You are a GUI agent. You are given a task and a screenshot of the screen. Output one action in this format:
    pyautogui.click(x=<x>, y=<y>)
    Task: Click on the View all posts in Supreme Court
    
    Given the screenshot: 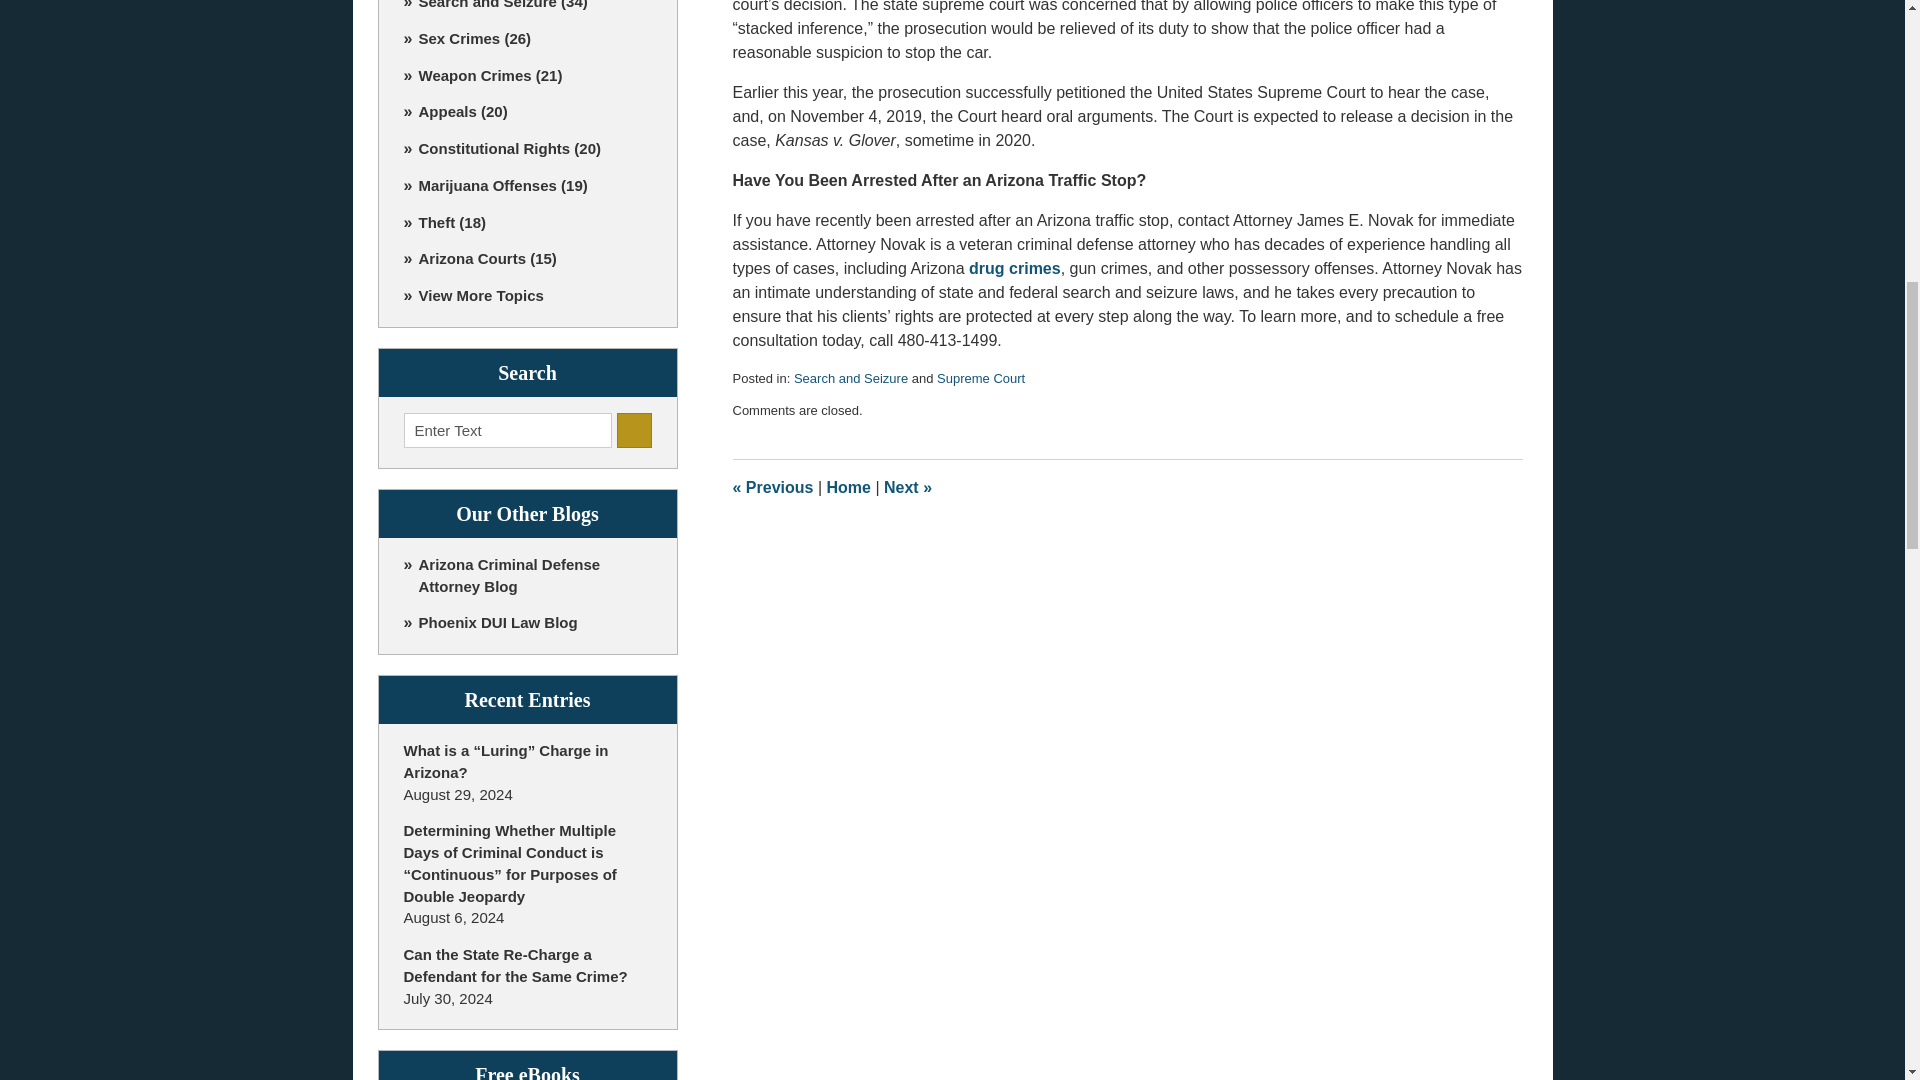 What is the action you would take?
    pyautogui.click(x=980, y=378)
    